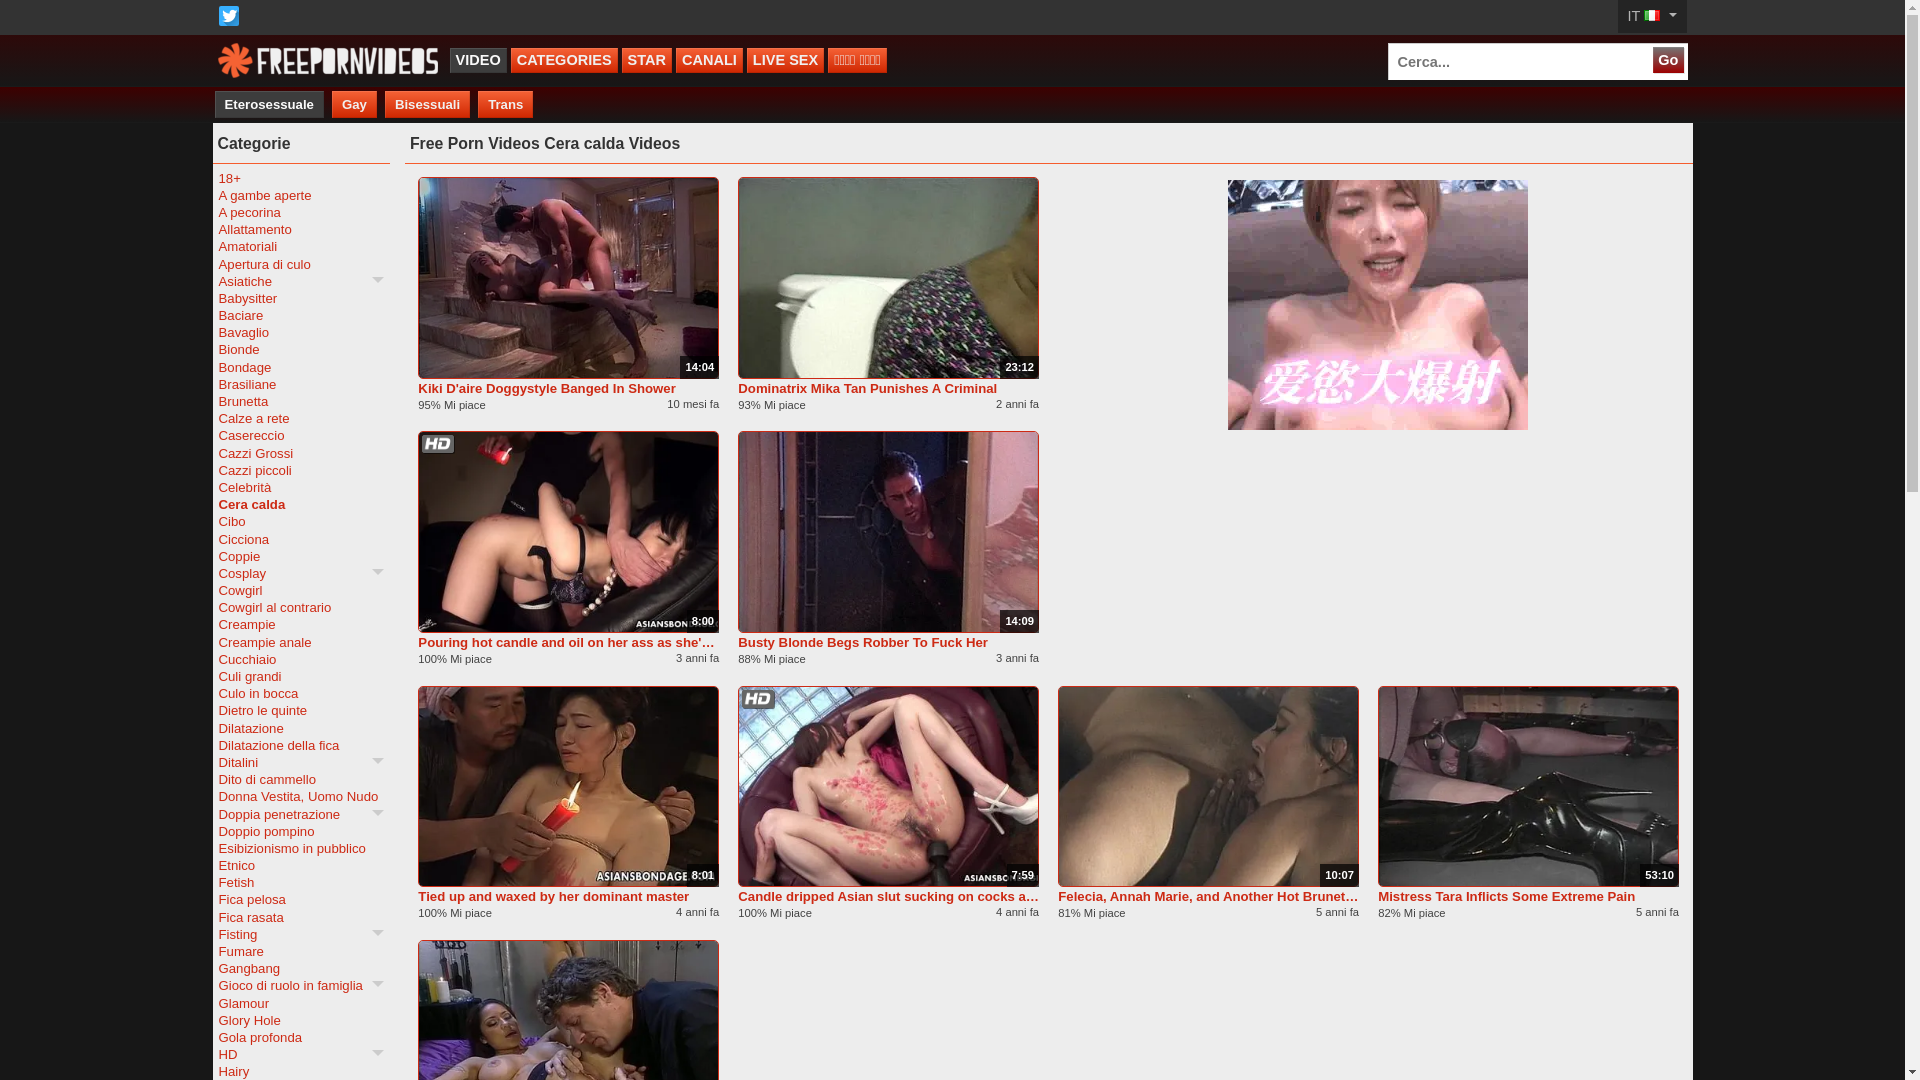 The image size is (1920, 1080). Describe the element at coordinates (301, 282) in the screenshot. I see `Asiatiche` at that location.